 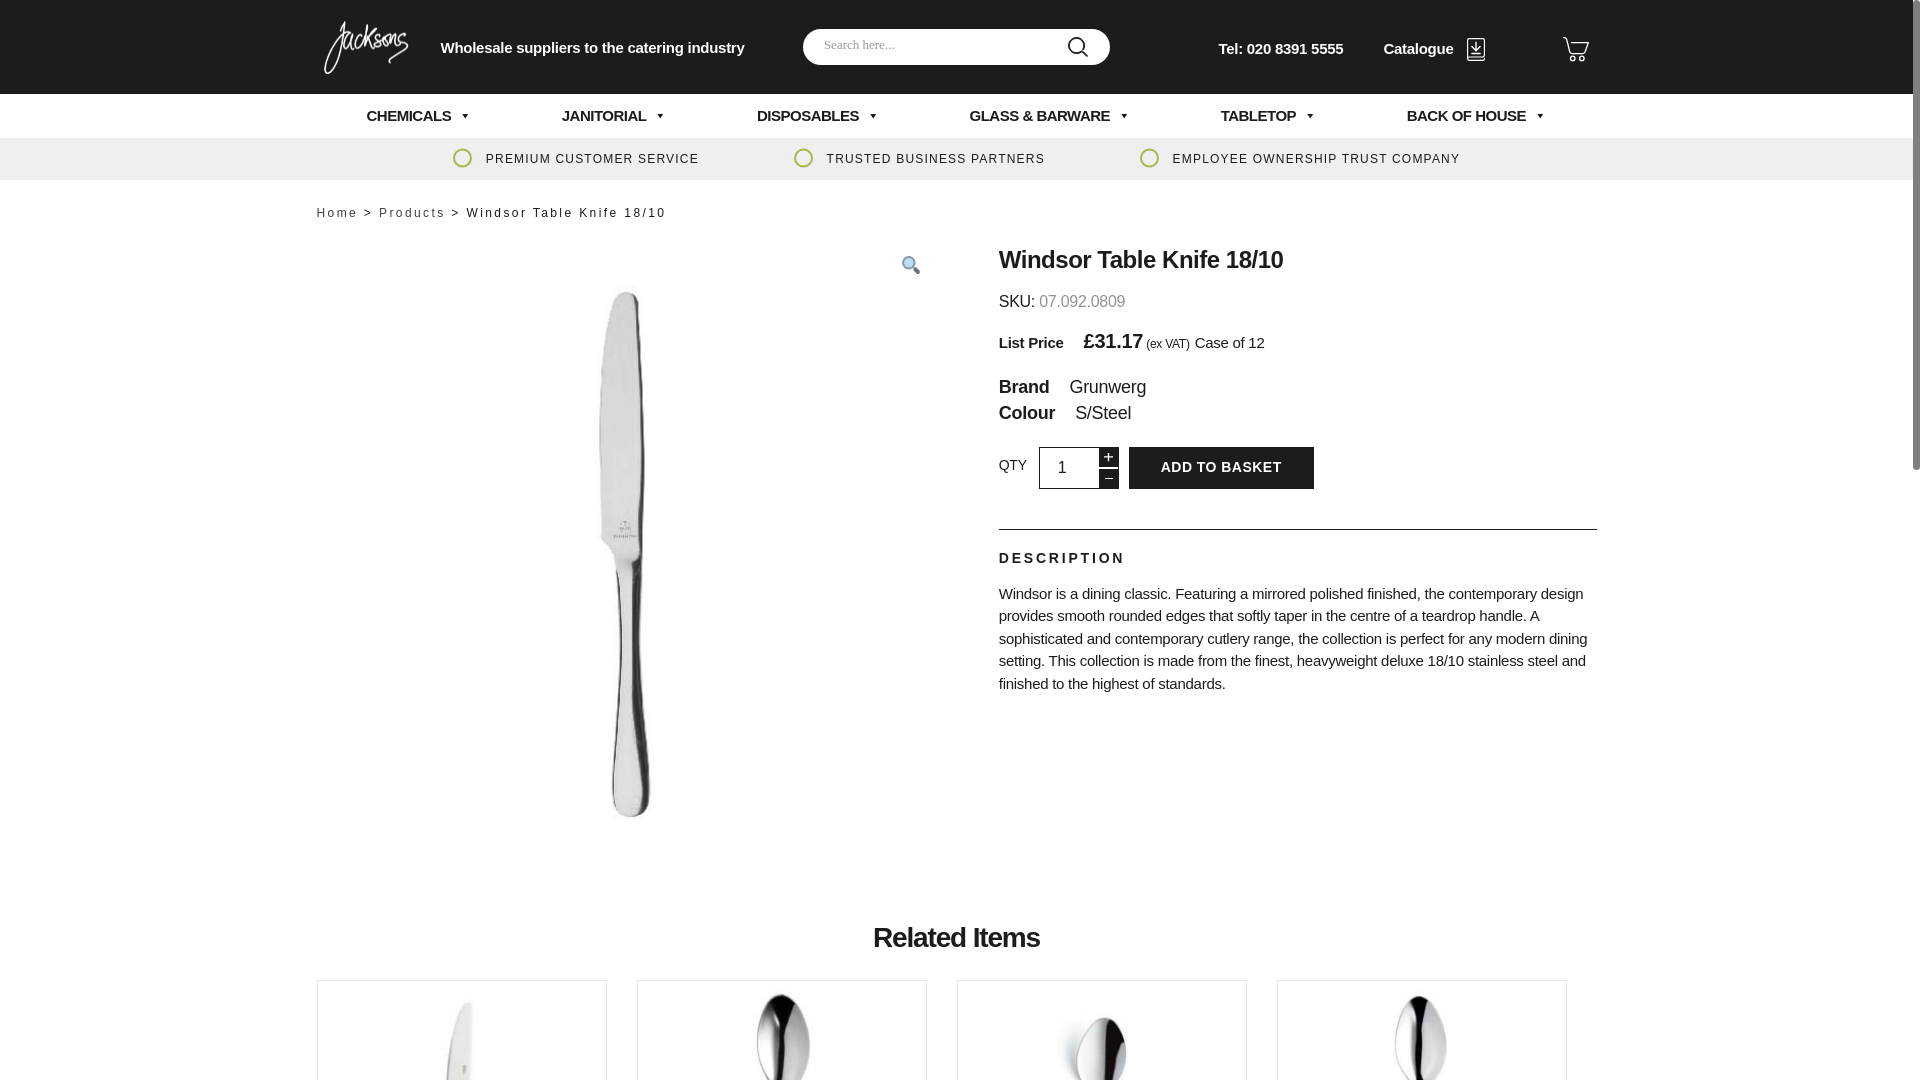 What do you see at coordinates (419, 116) in the screenshot?
I see `CHEMICALS` at bounding box center [419, 116].